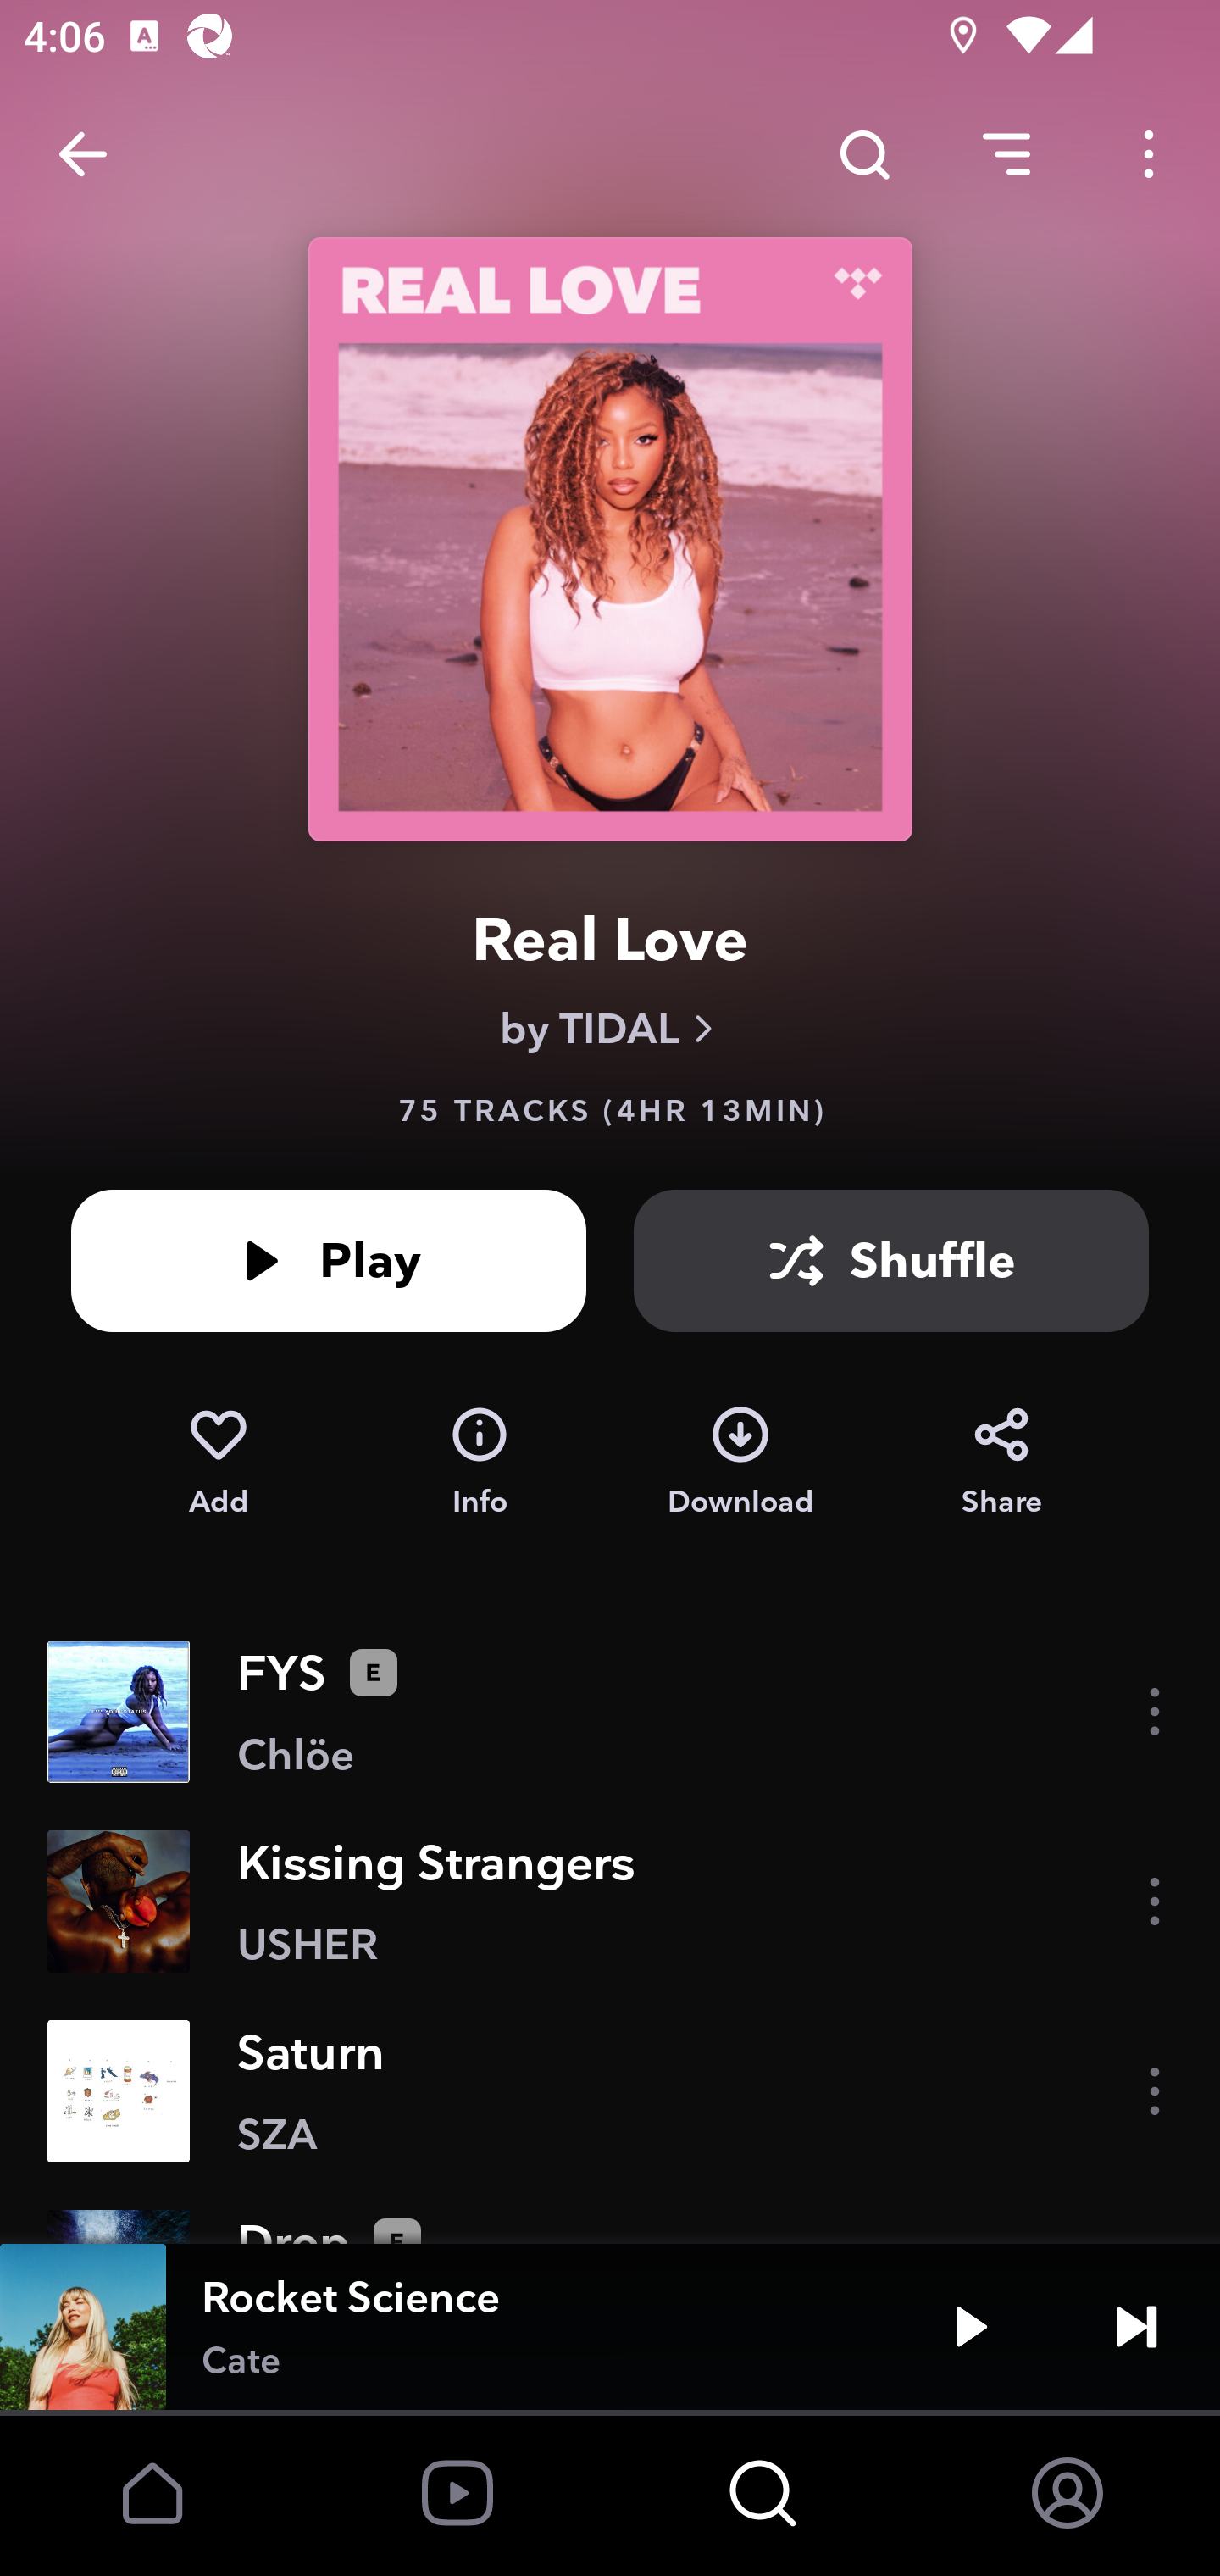  I want to click on Search, so click(864, 154).